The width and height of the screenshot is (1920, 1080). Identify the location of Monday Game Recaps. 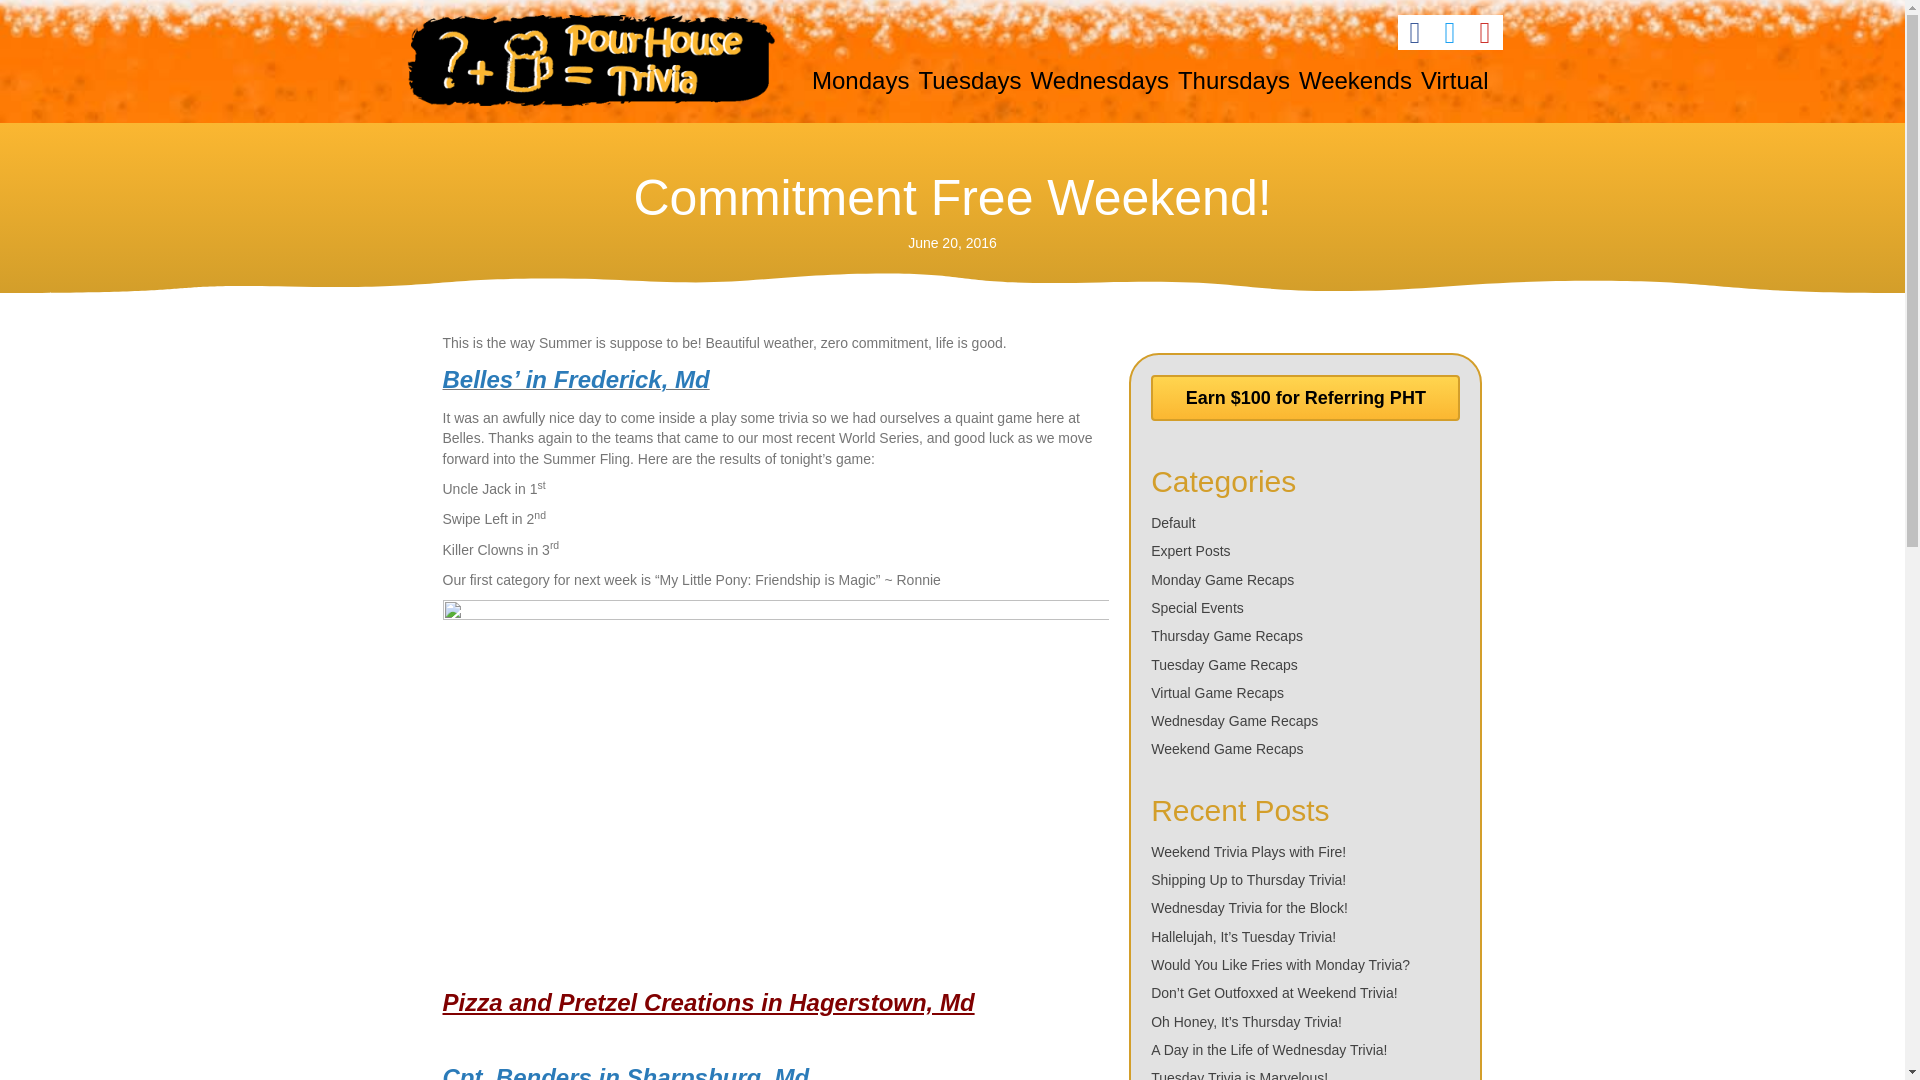
(1222, 580).